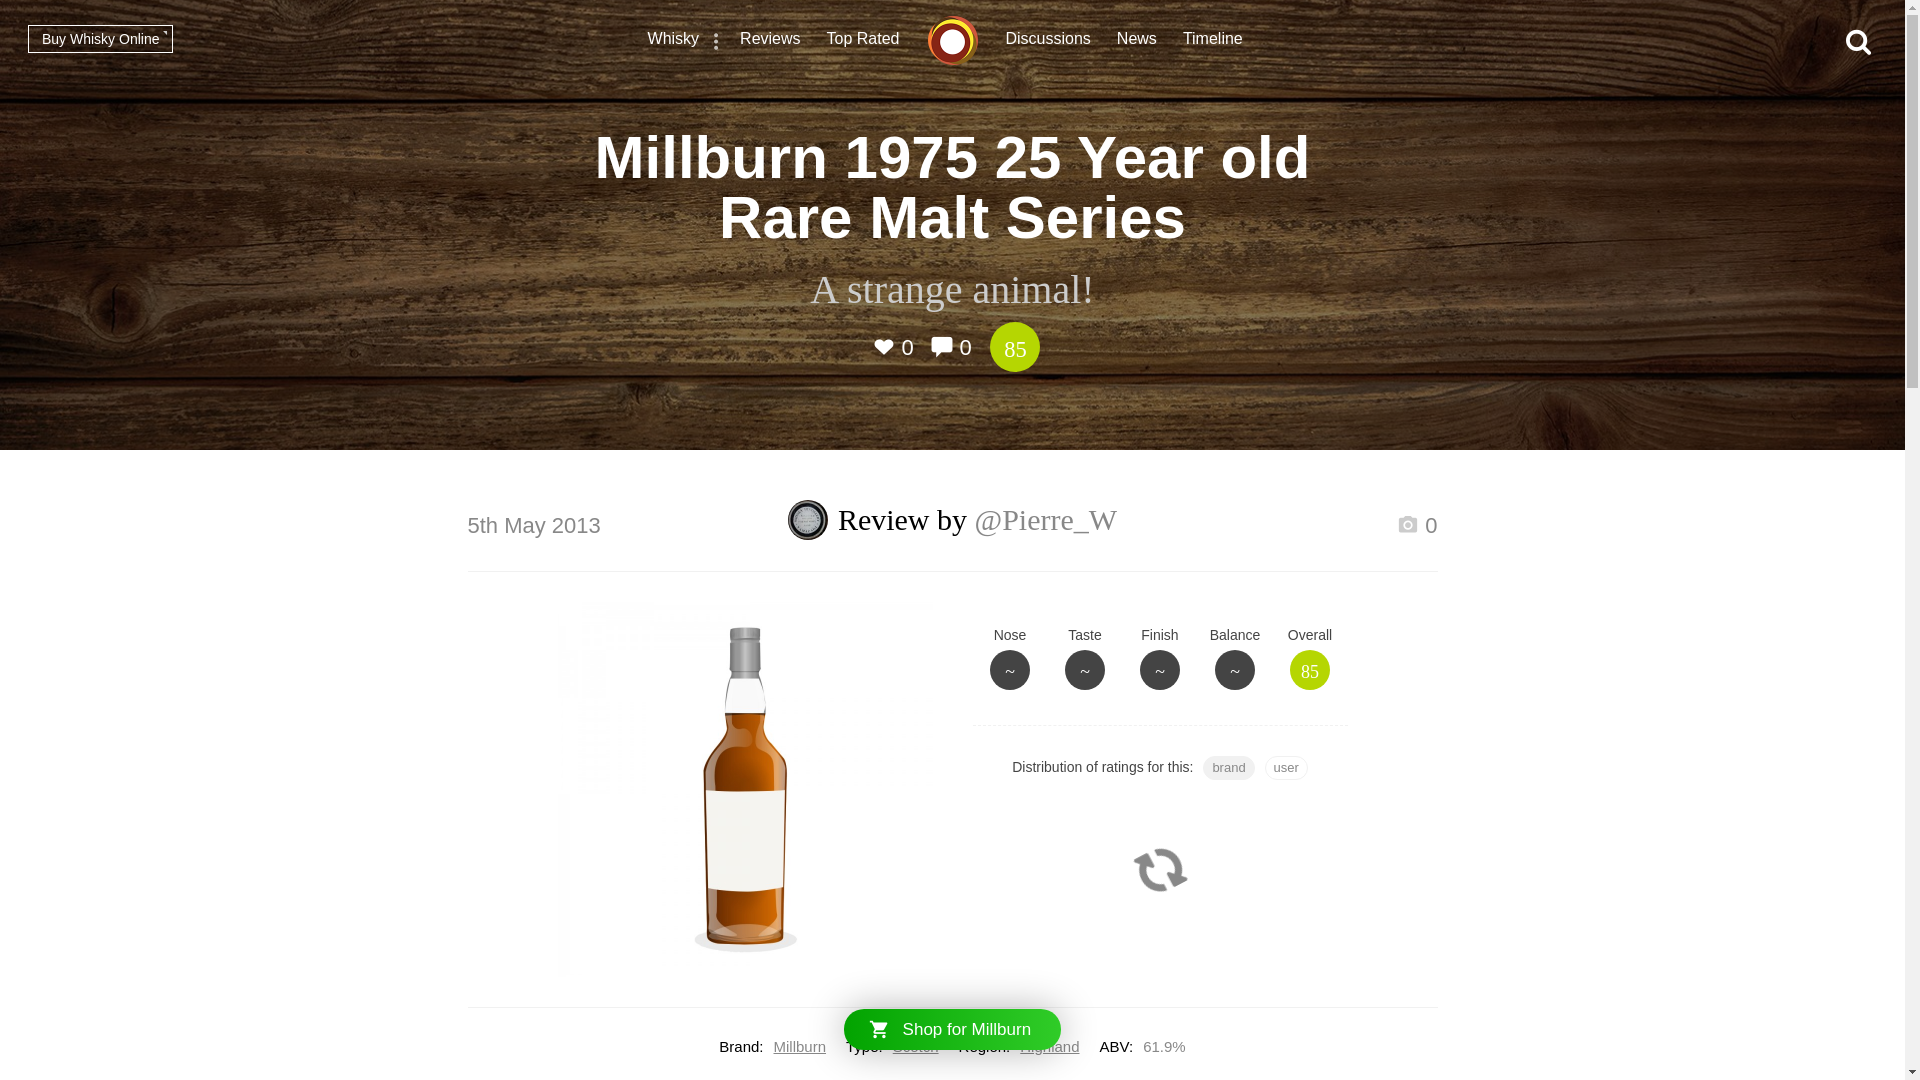 The image size is (1920, 1080). I want to click on Highland, so click(1049, 1046).